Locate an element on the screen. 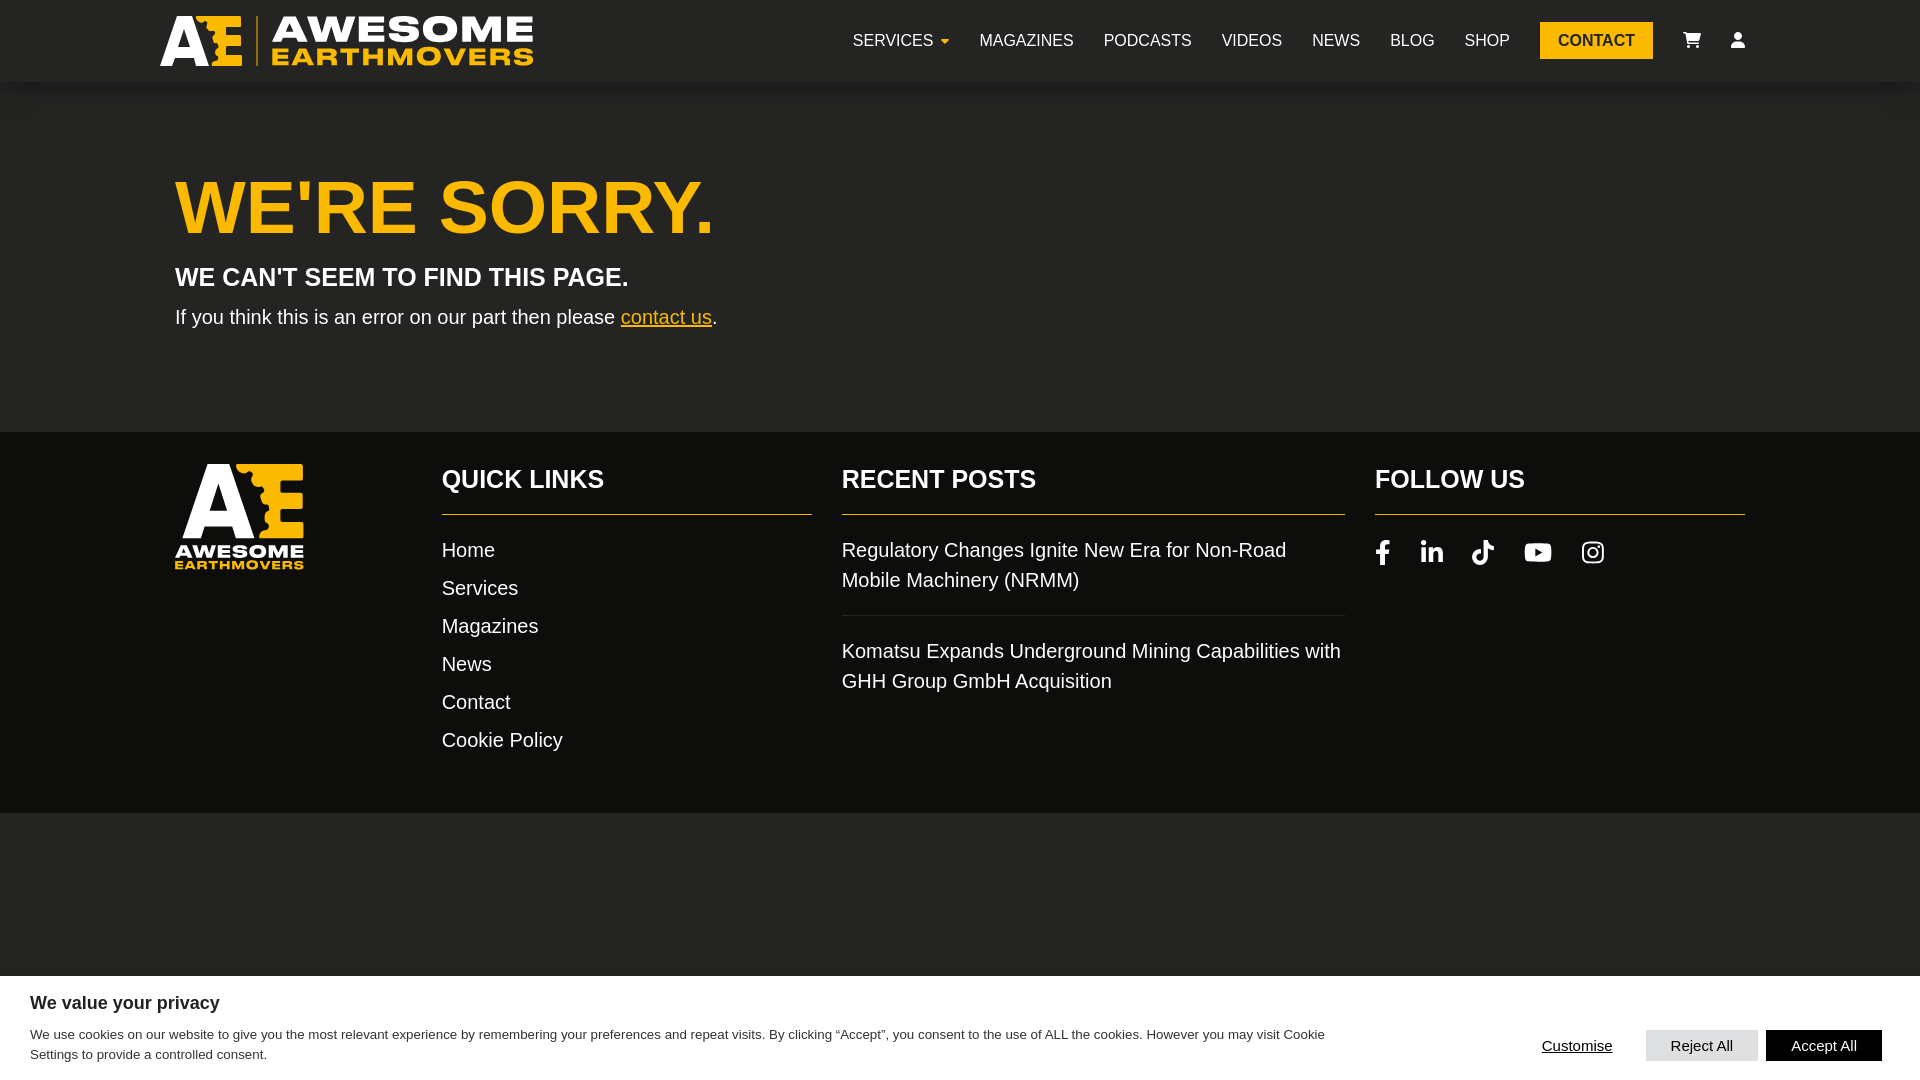 This screenshot has width=1920, height=1080. BLOG is located at coordinates (1412, 40).